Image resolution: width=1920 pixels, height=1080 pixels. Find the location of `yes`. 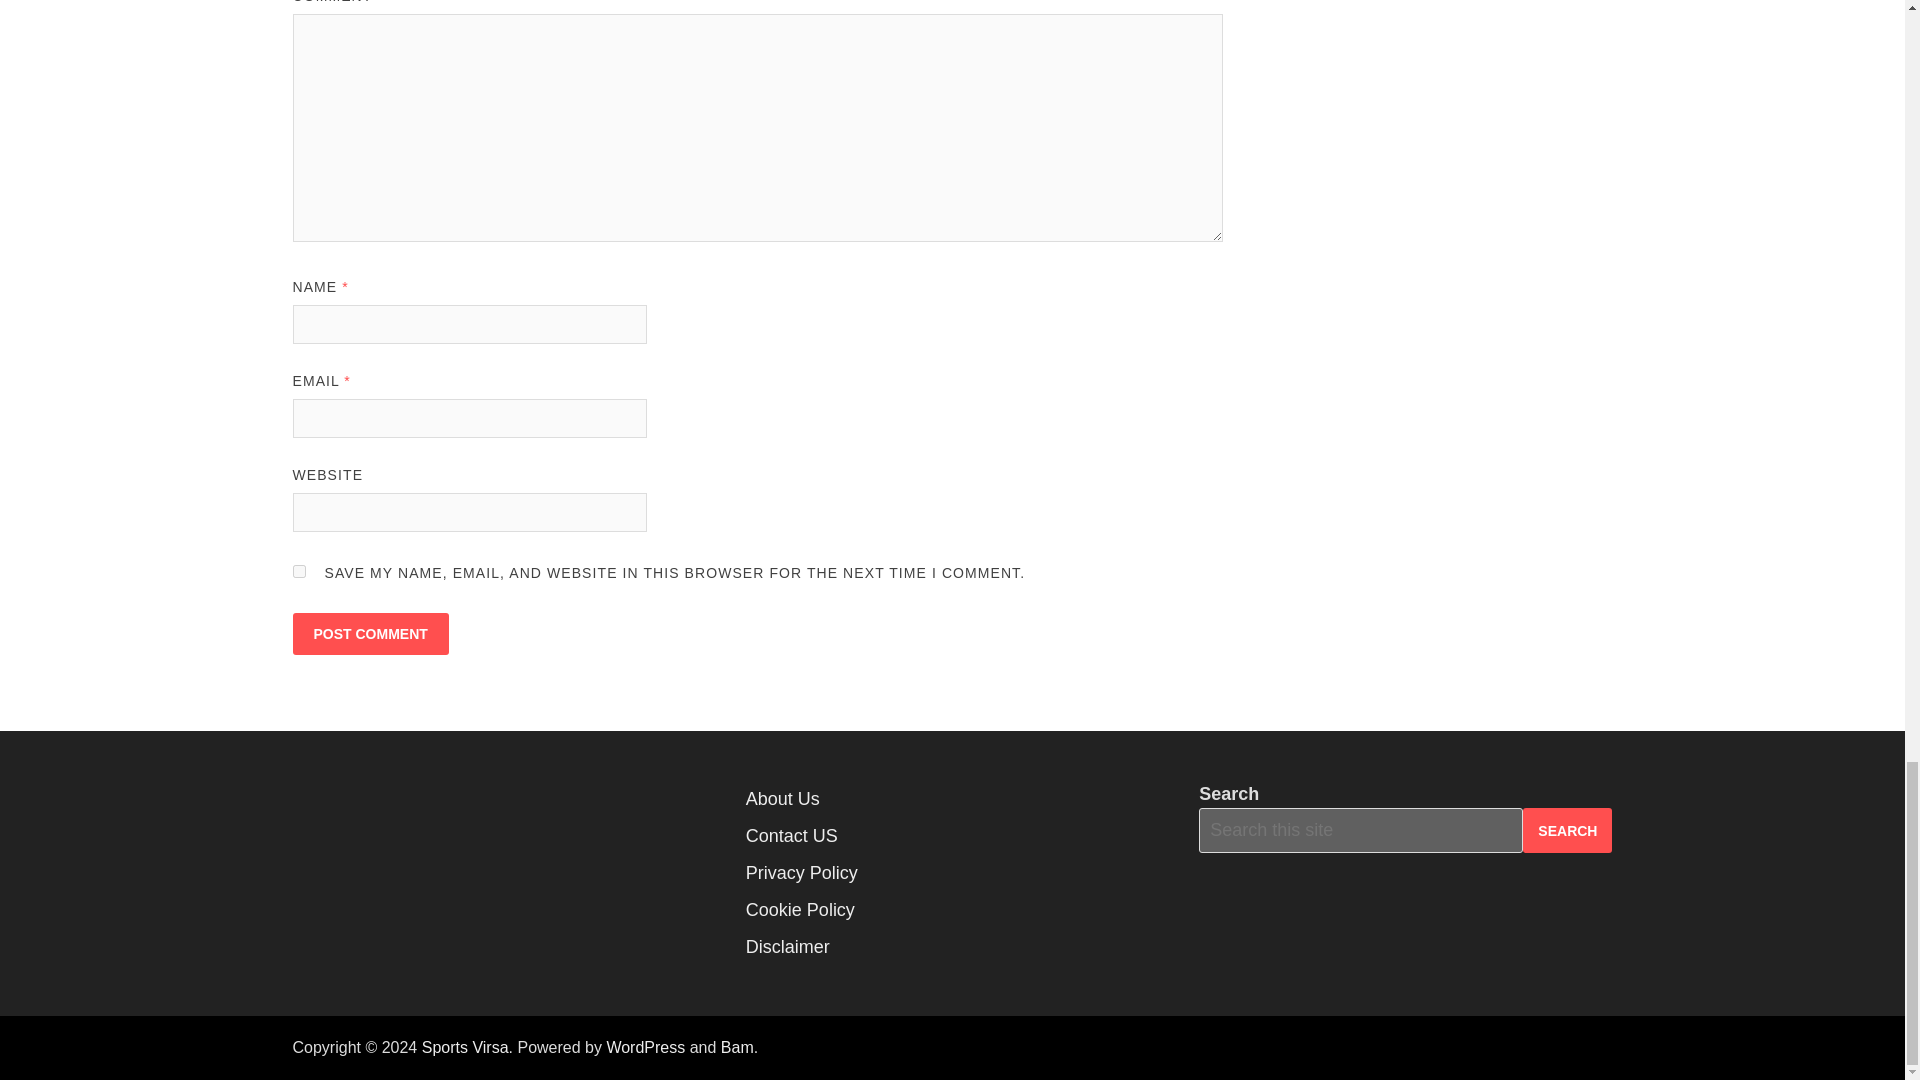

yes is located at coordinates (298, 570).